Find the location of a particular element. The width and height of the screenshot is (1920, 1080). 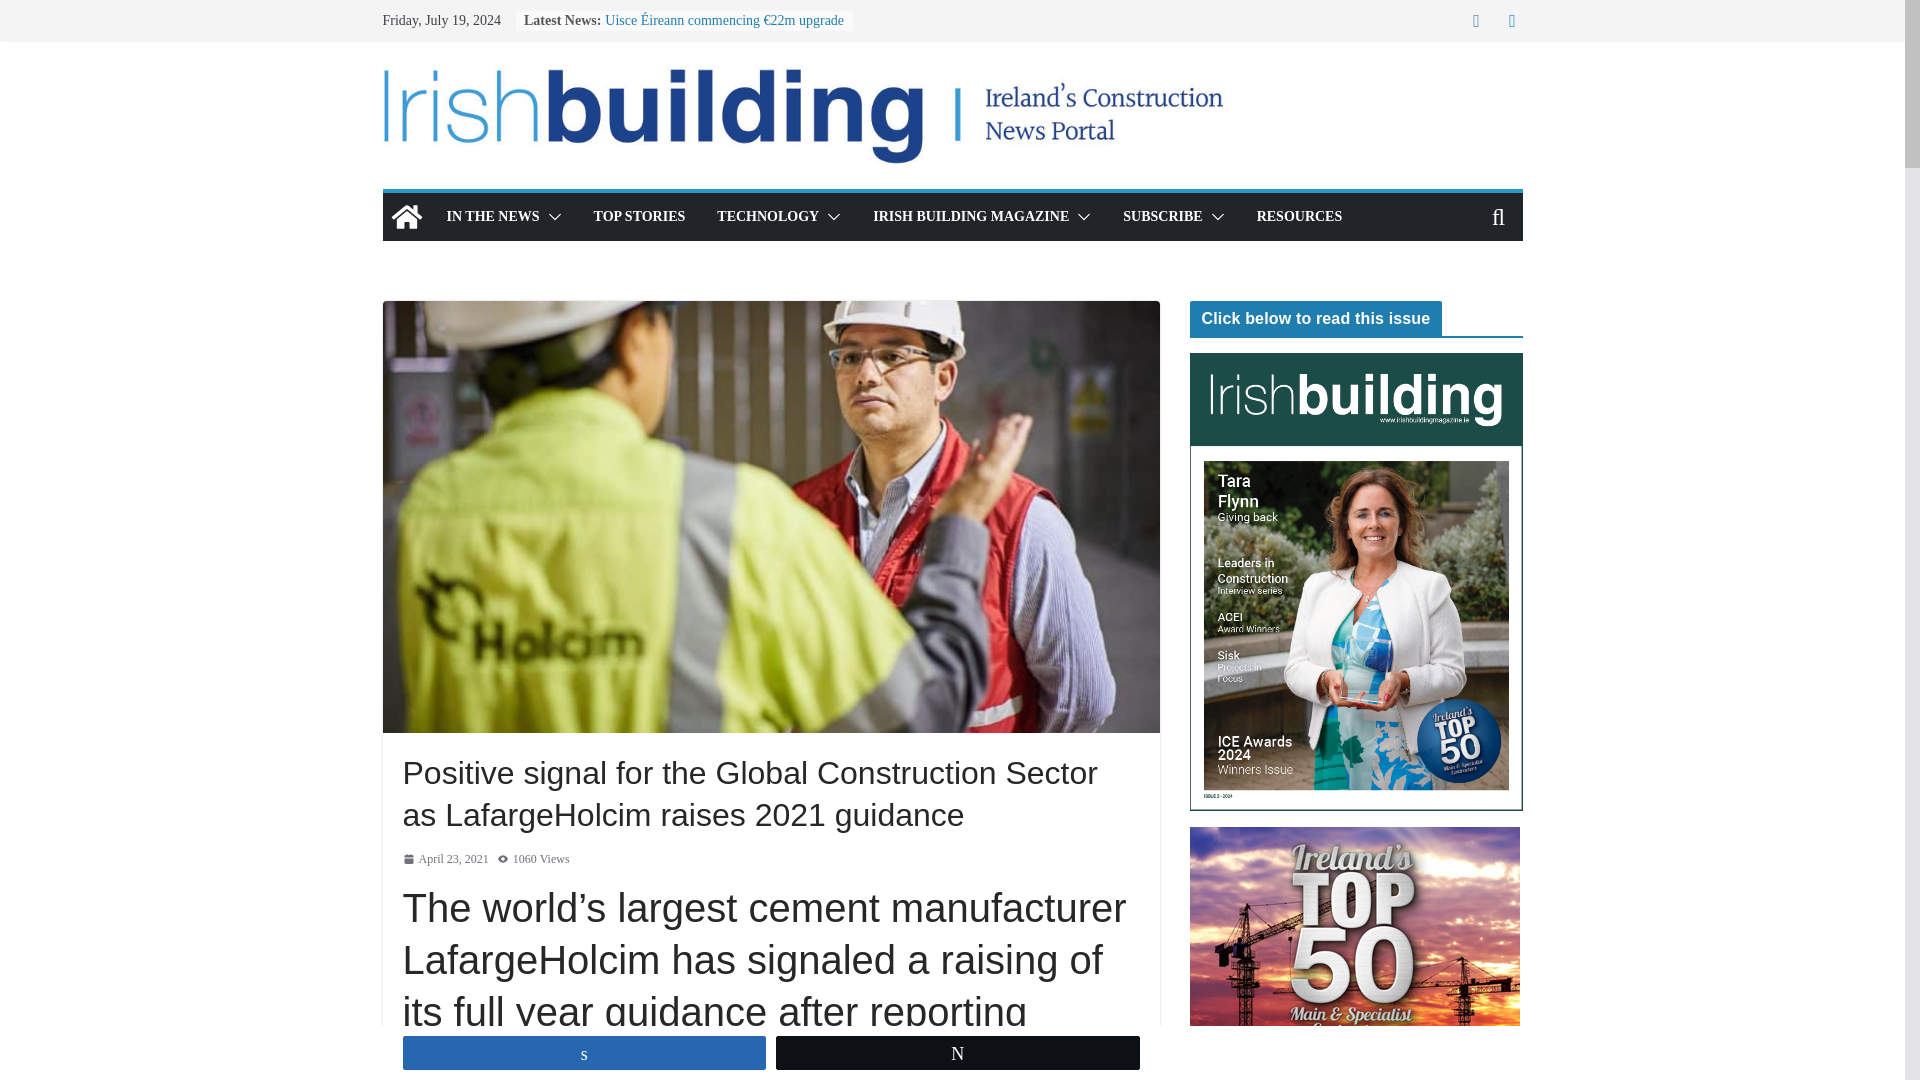

TOP STORIES is located at coordinates (639, 217).